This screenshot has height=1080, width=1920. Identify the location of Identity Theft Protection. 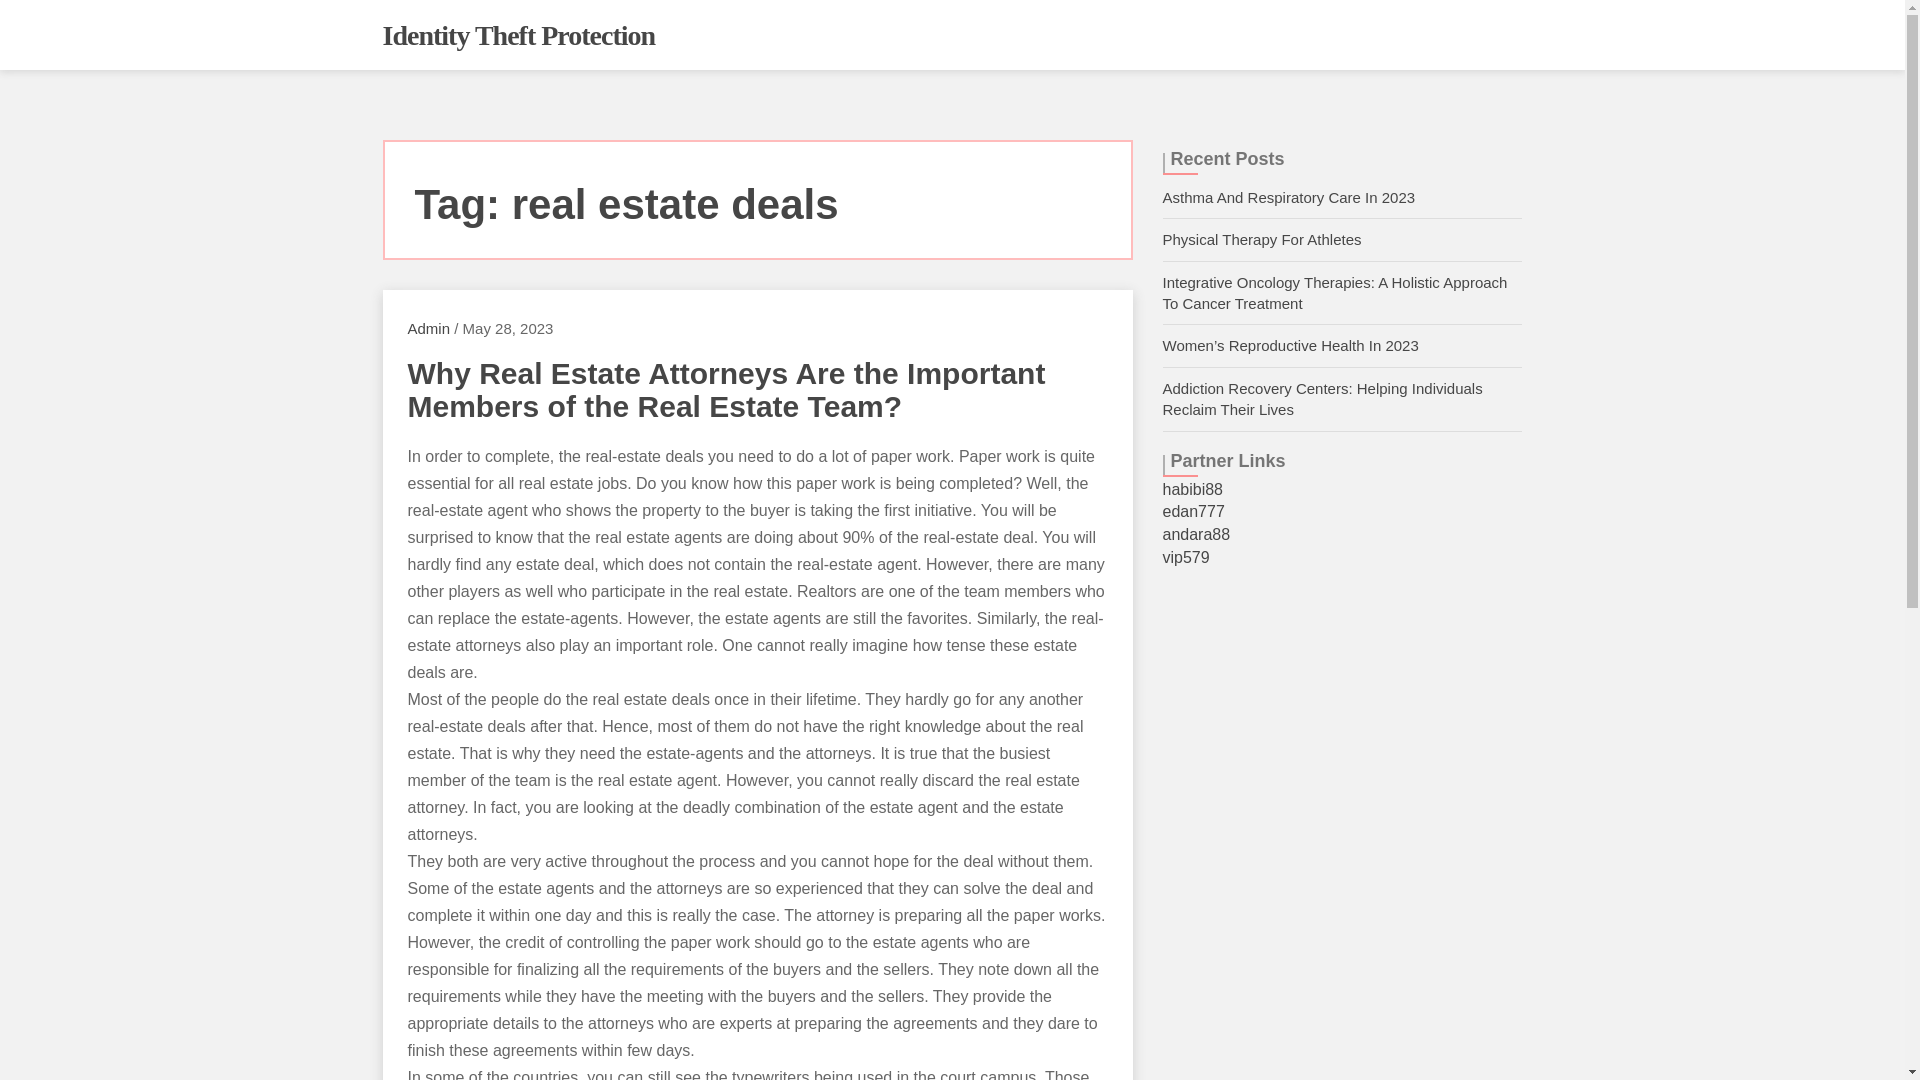
(518, 35).